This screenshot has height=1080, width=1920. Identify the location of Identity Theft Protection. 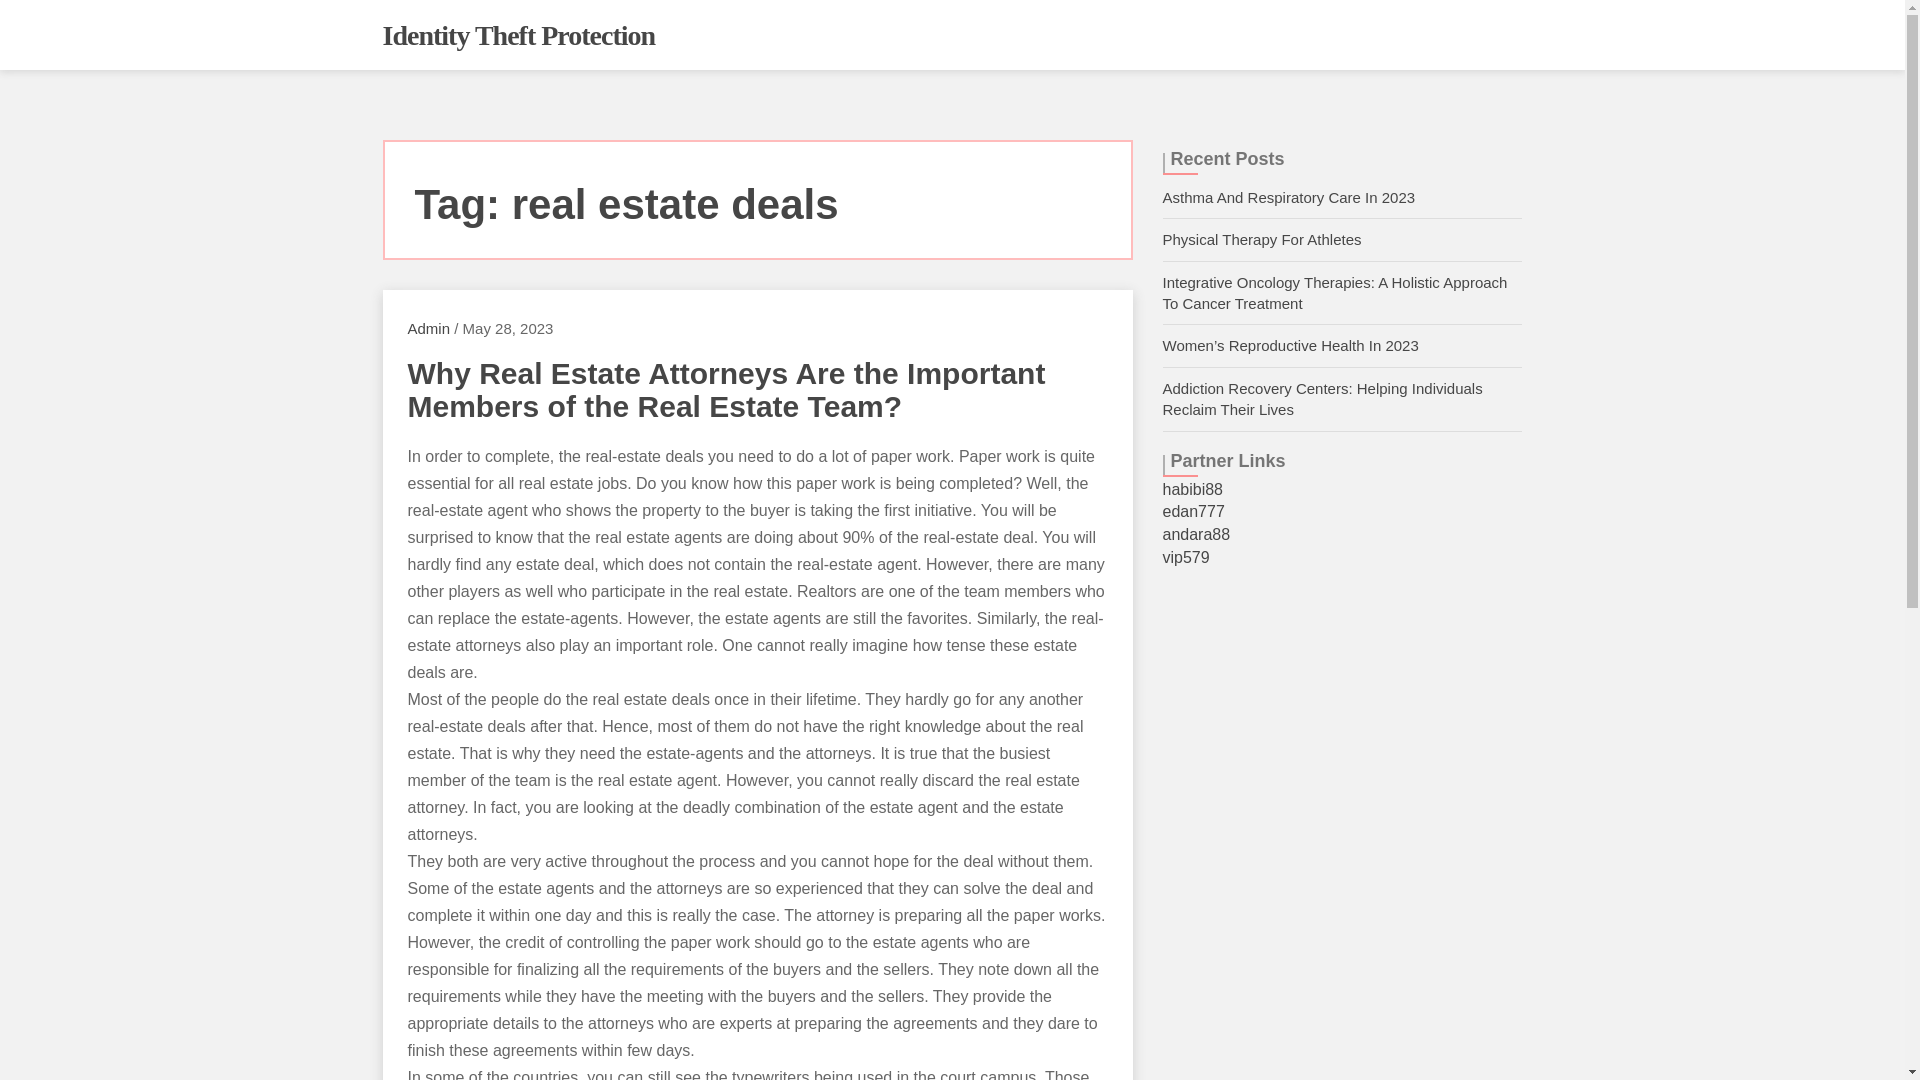
(518, 35).